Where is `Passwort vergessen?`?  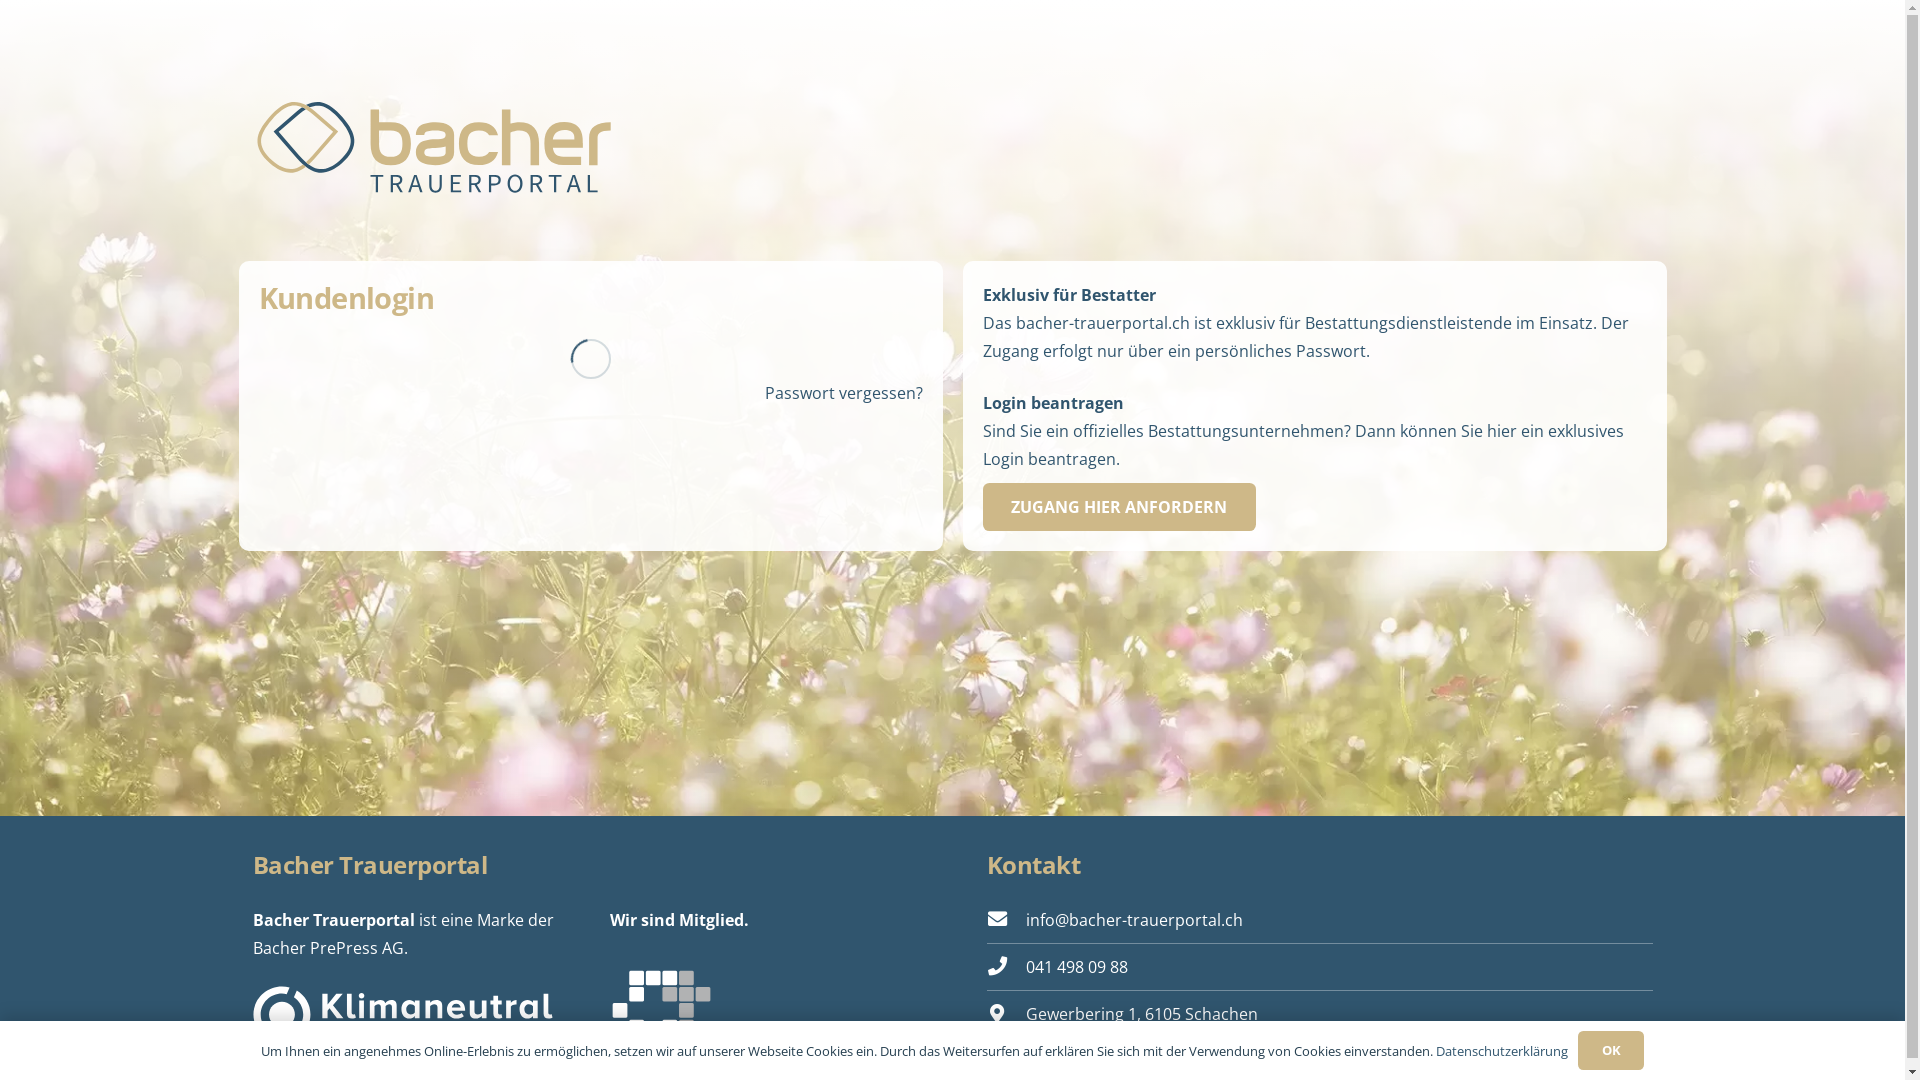 Passwort vergessen? is located at coordinates (843, 393).